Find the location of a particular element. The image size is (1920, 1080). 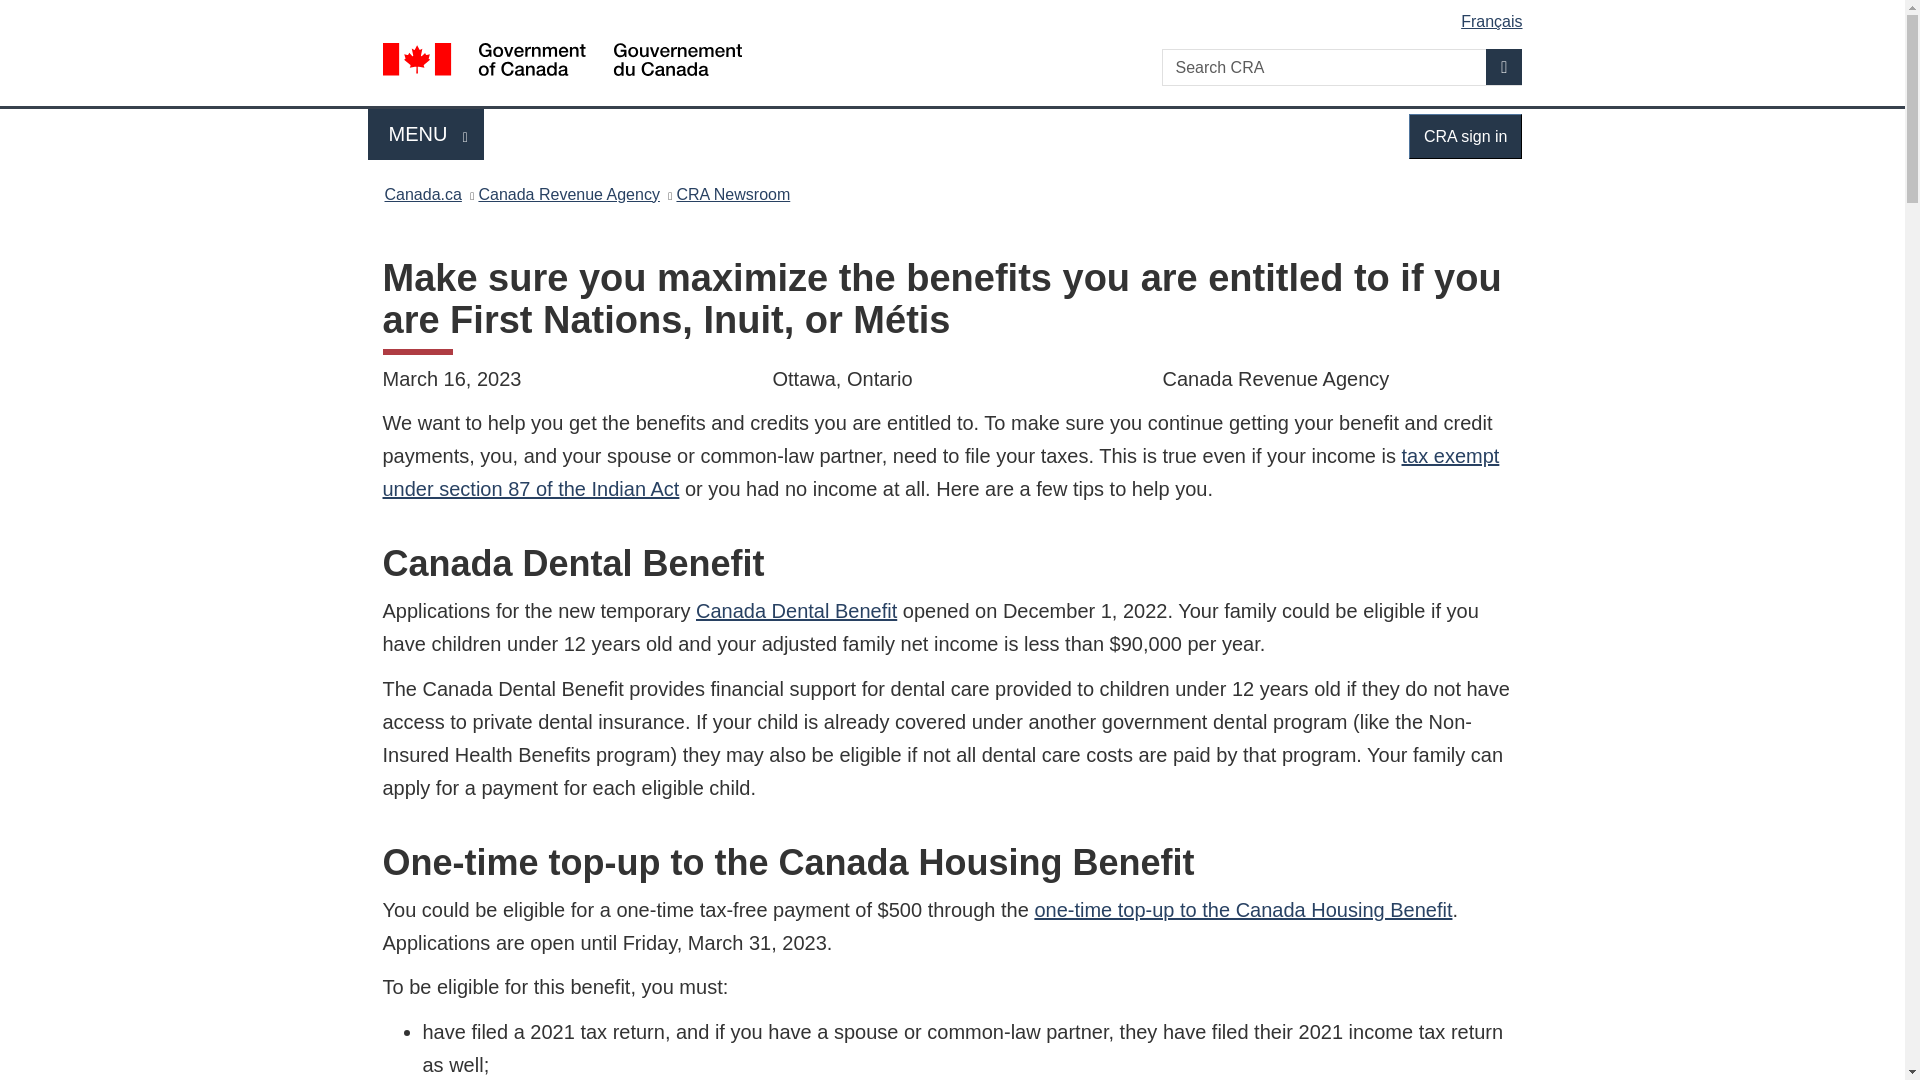

tax exempt under section 87 of the Indian Act is located at coordinates (940, 472).